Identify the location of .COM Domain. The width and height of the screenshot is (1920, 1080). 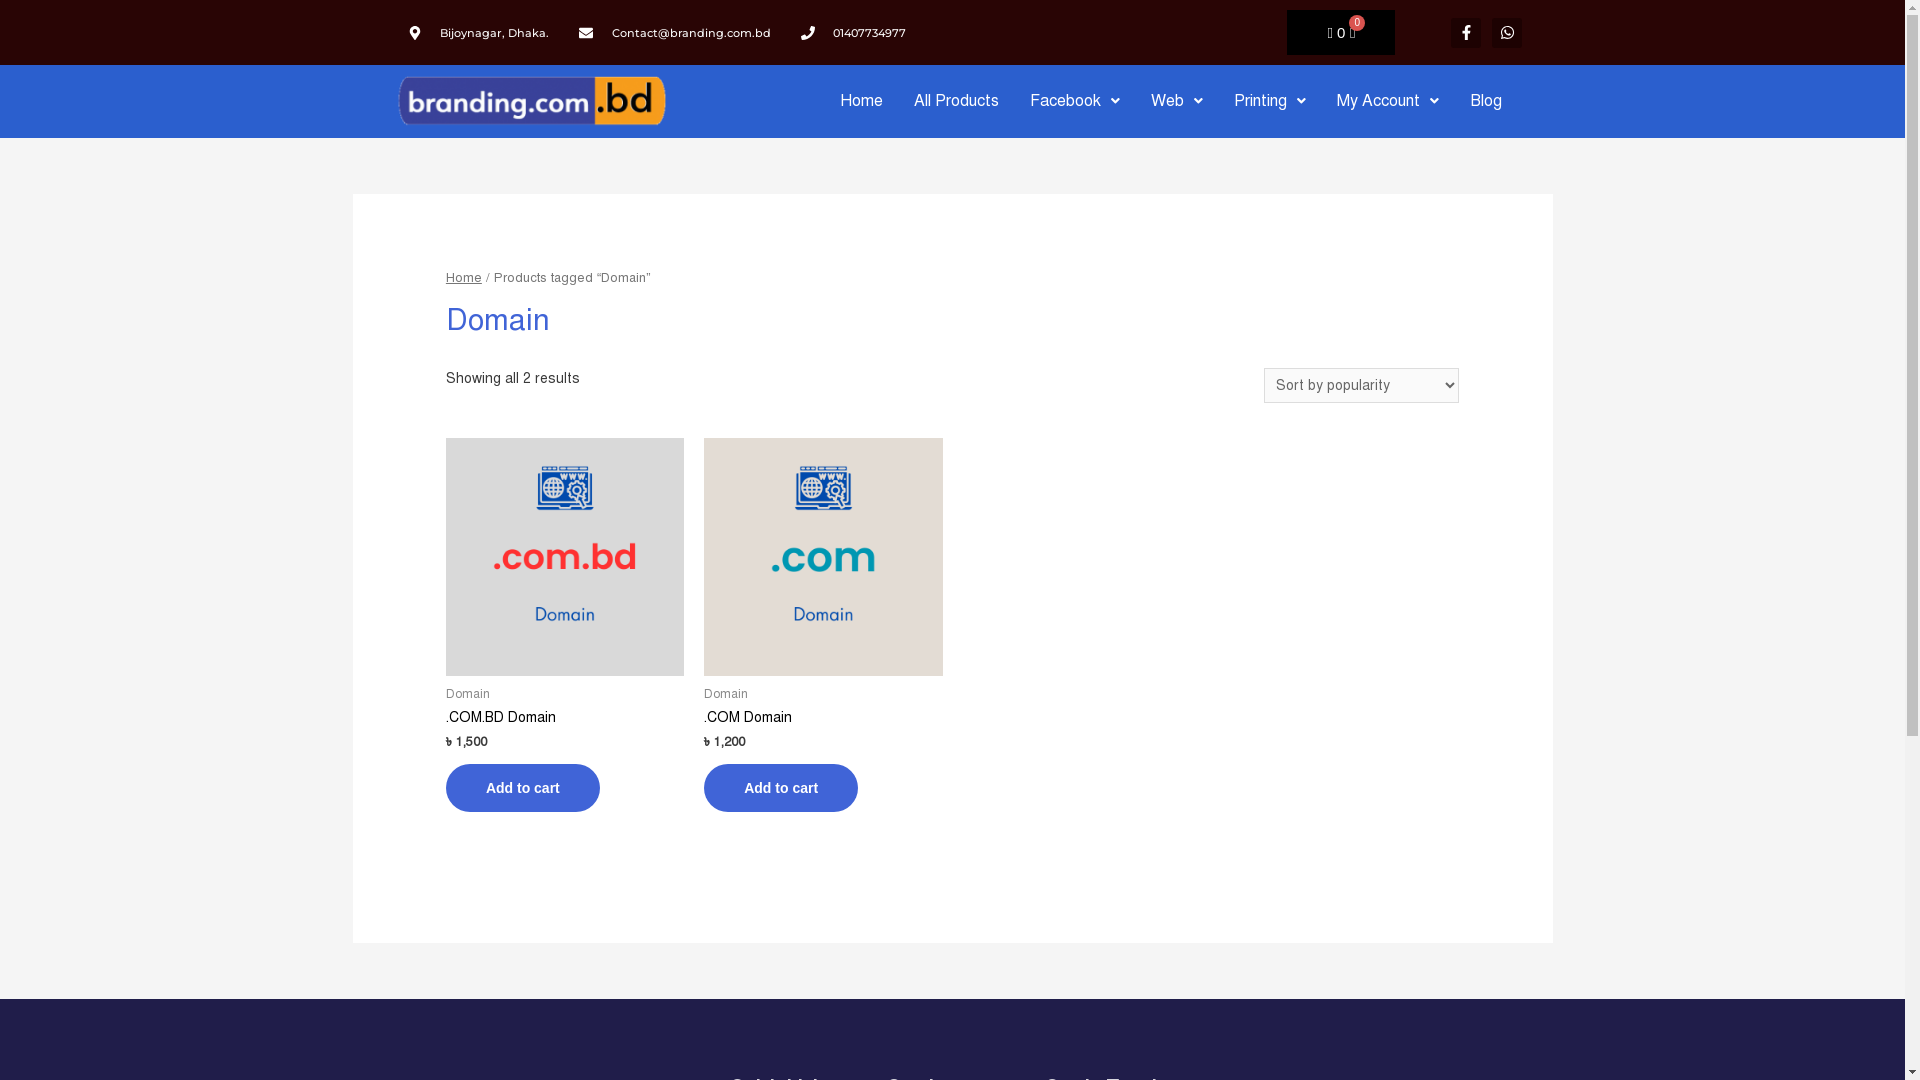
(823, 718).